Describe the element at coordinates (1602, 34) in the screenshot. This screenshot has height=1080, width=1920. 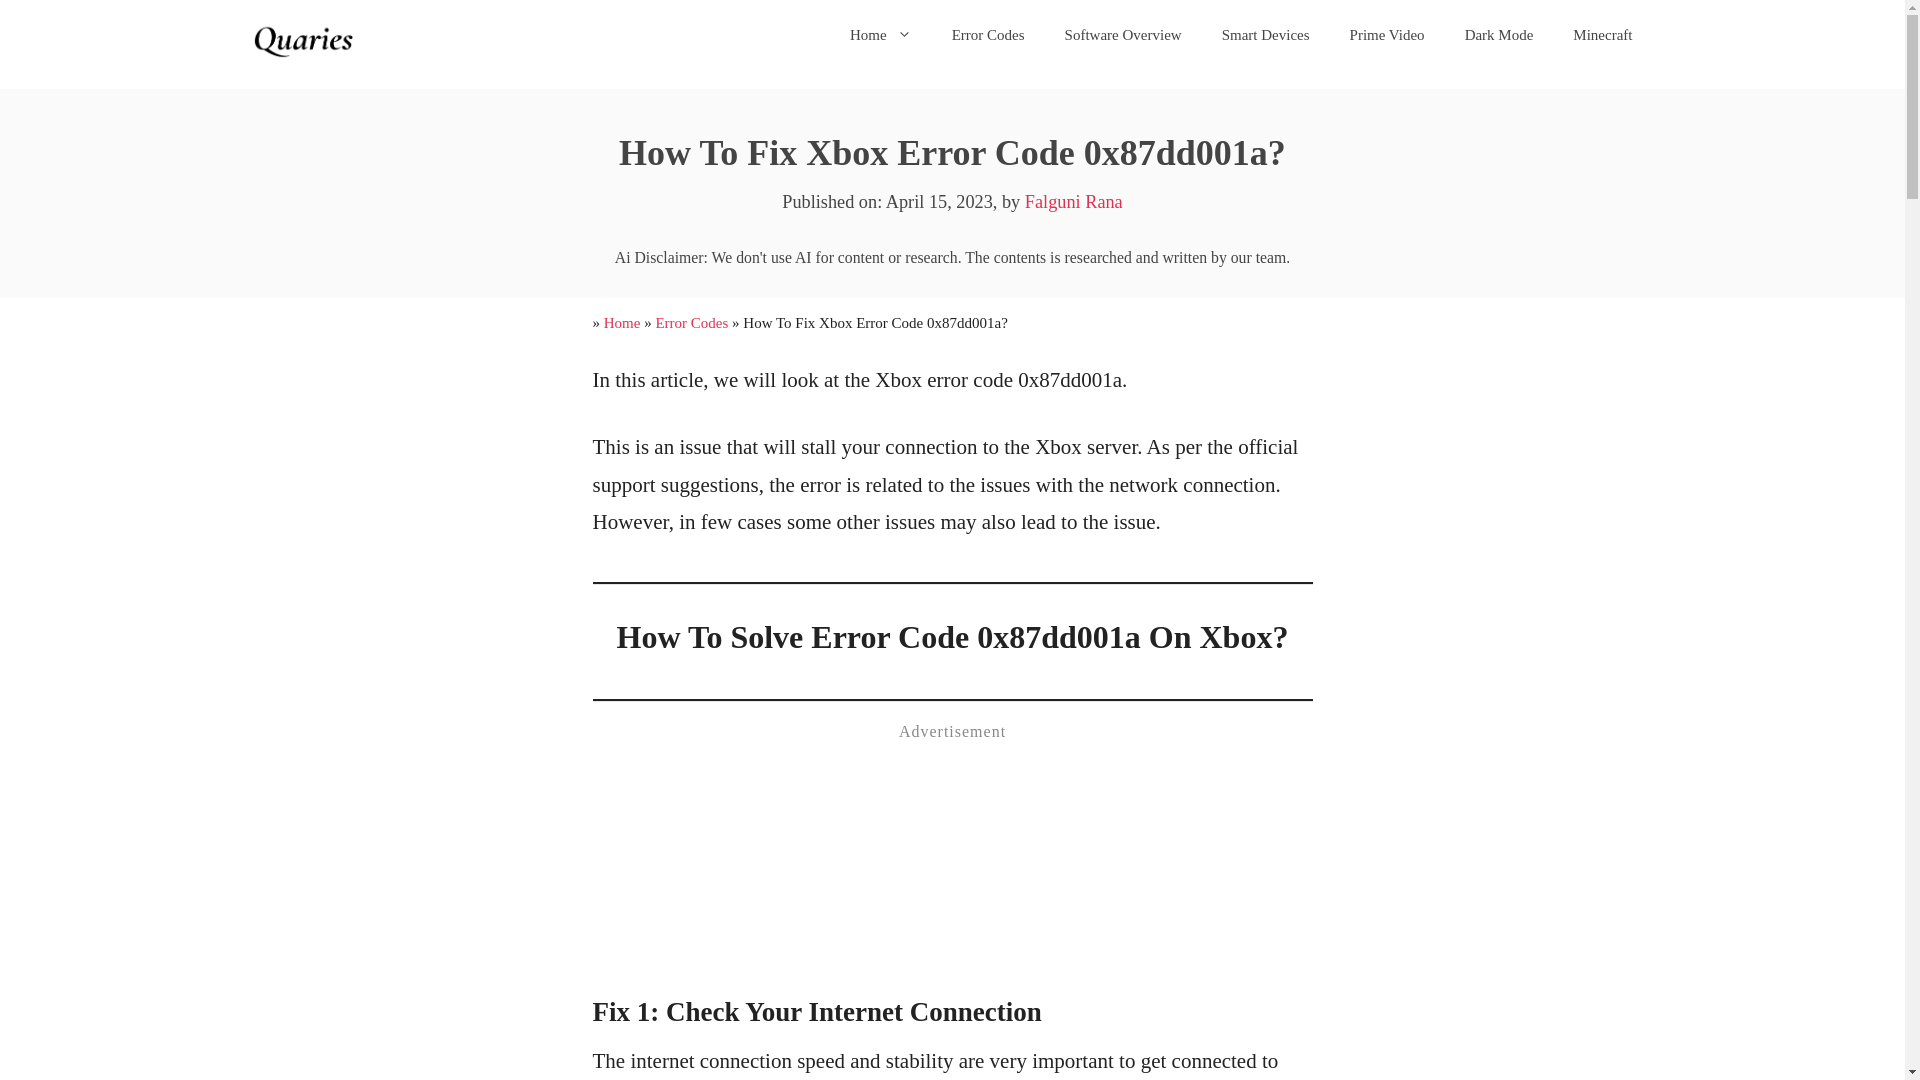
I see `Minecraft` at that location.